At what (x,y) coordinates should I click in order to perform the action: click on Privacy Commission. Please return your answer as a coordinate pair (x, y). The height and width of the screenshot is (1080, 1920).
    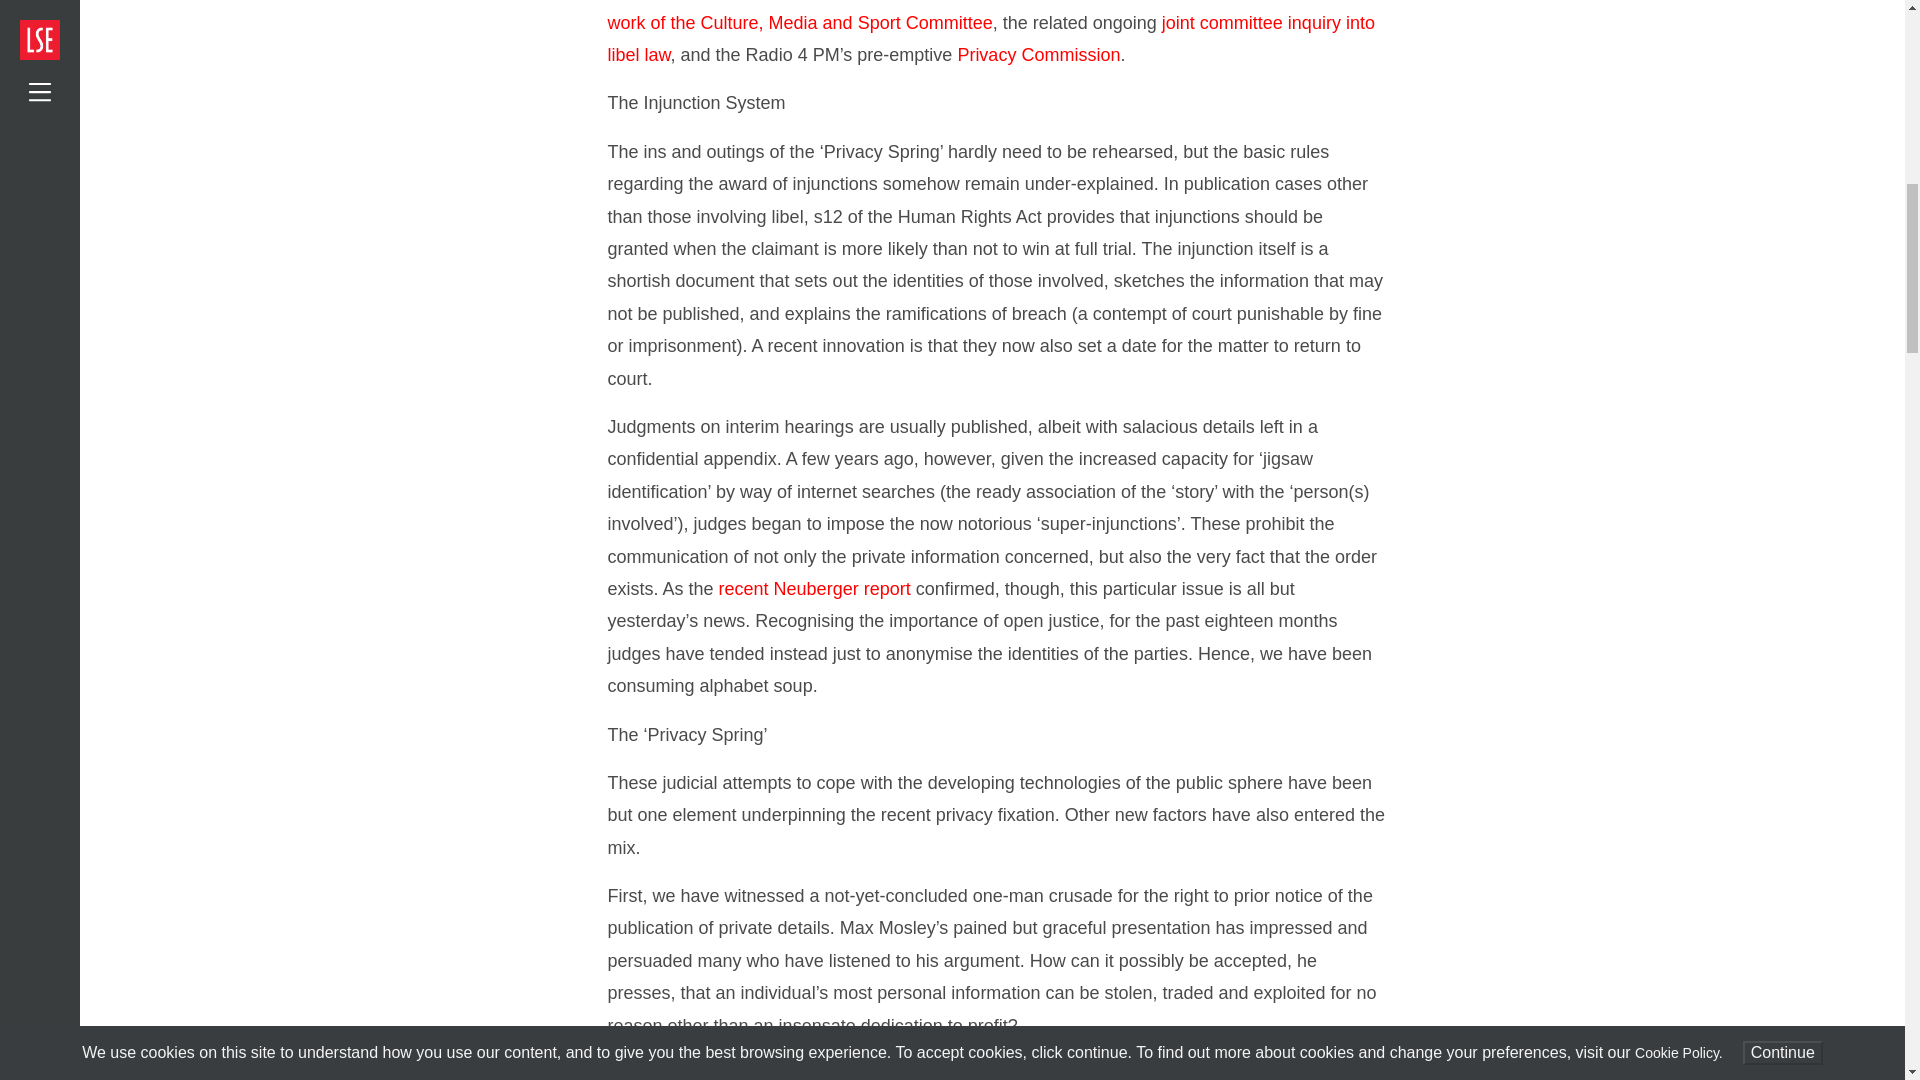
    Looking at the image, I should click on (1038, 54).